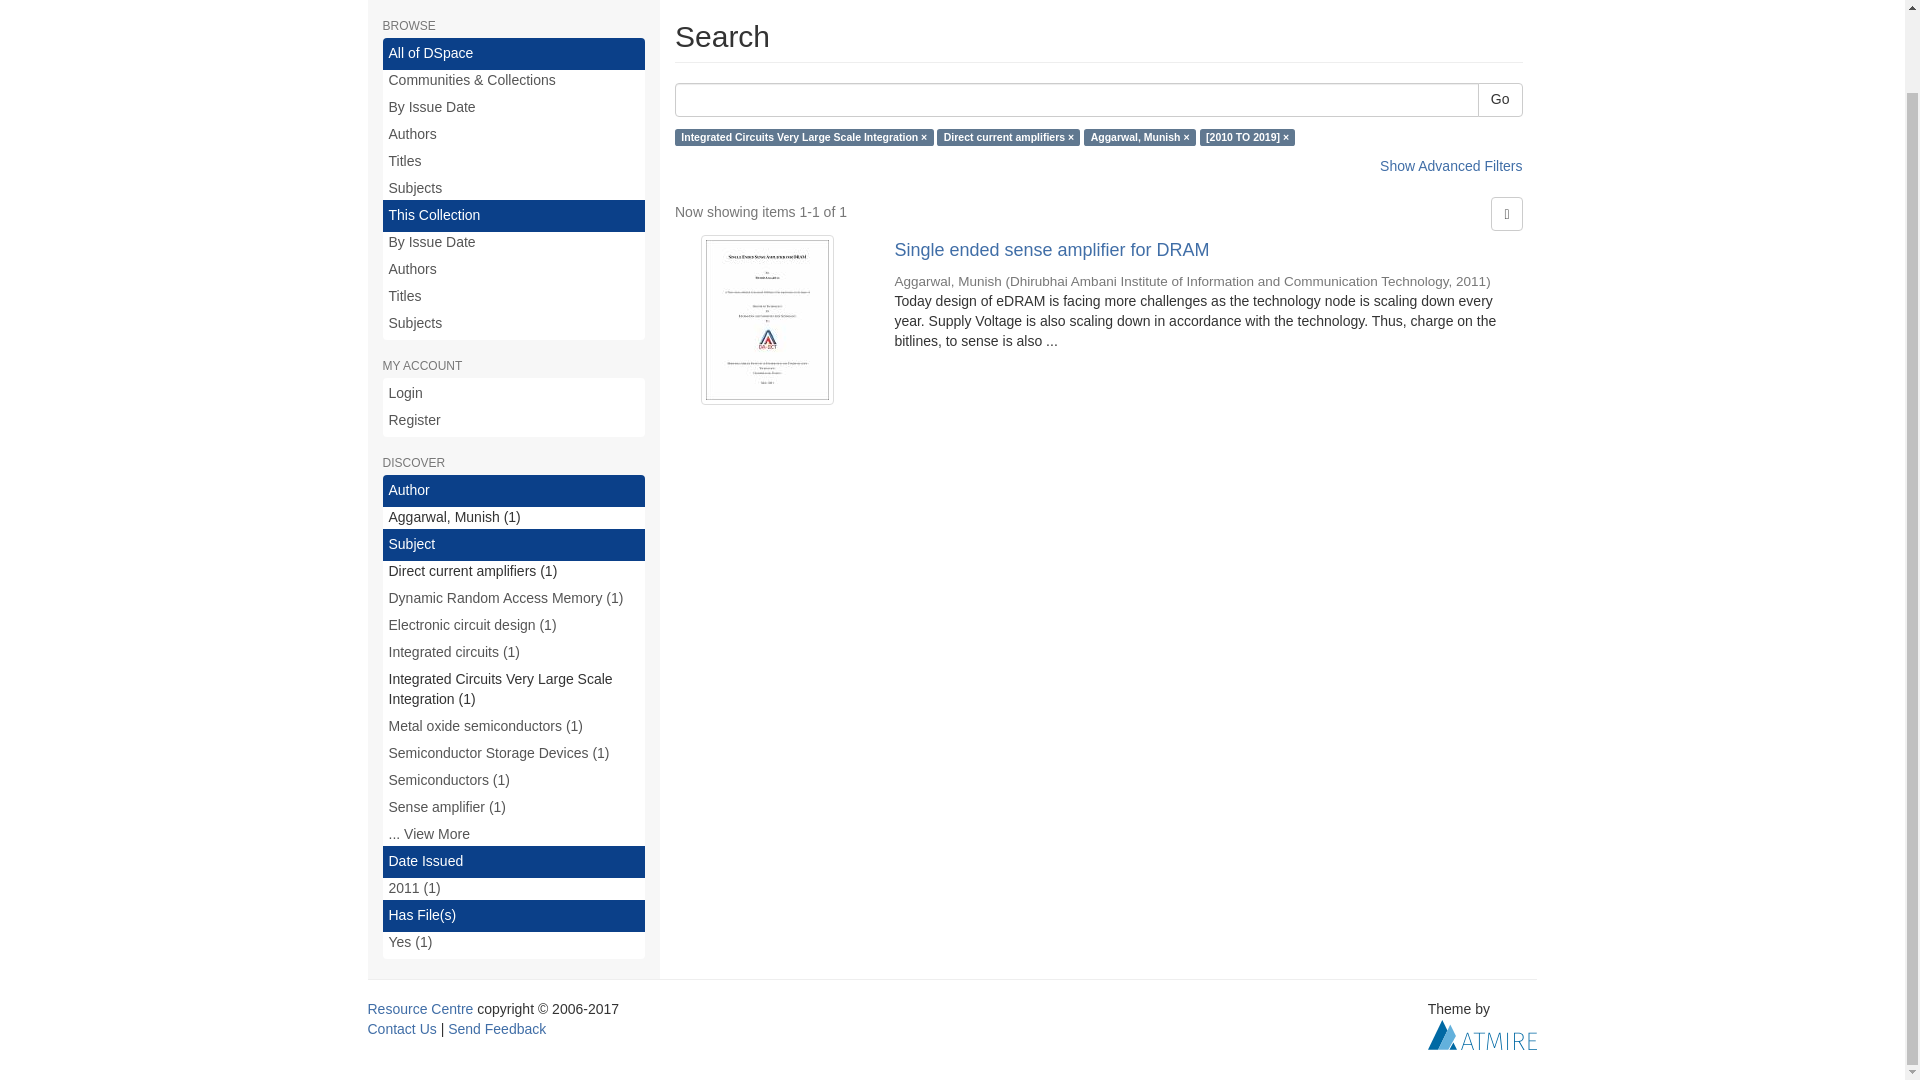 Image resolution: width=1920 pixels, height=1080 pixels. Describe the element at coordinates (514, 216) in the screenshot. I see `This Collection` at that location.